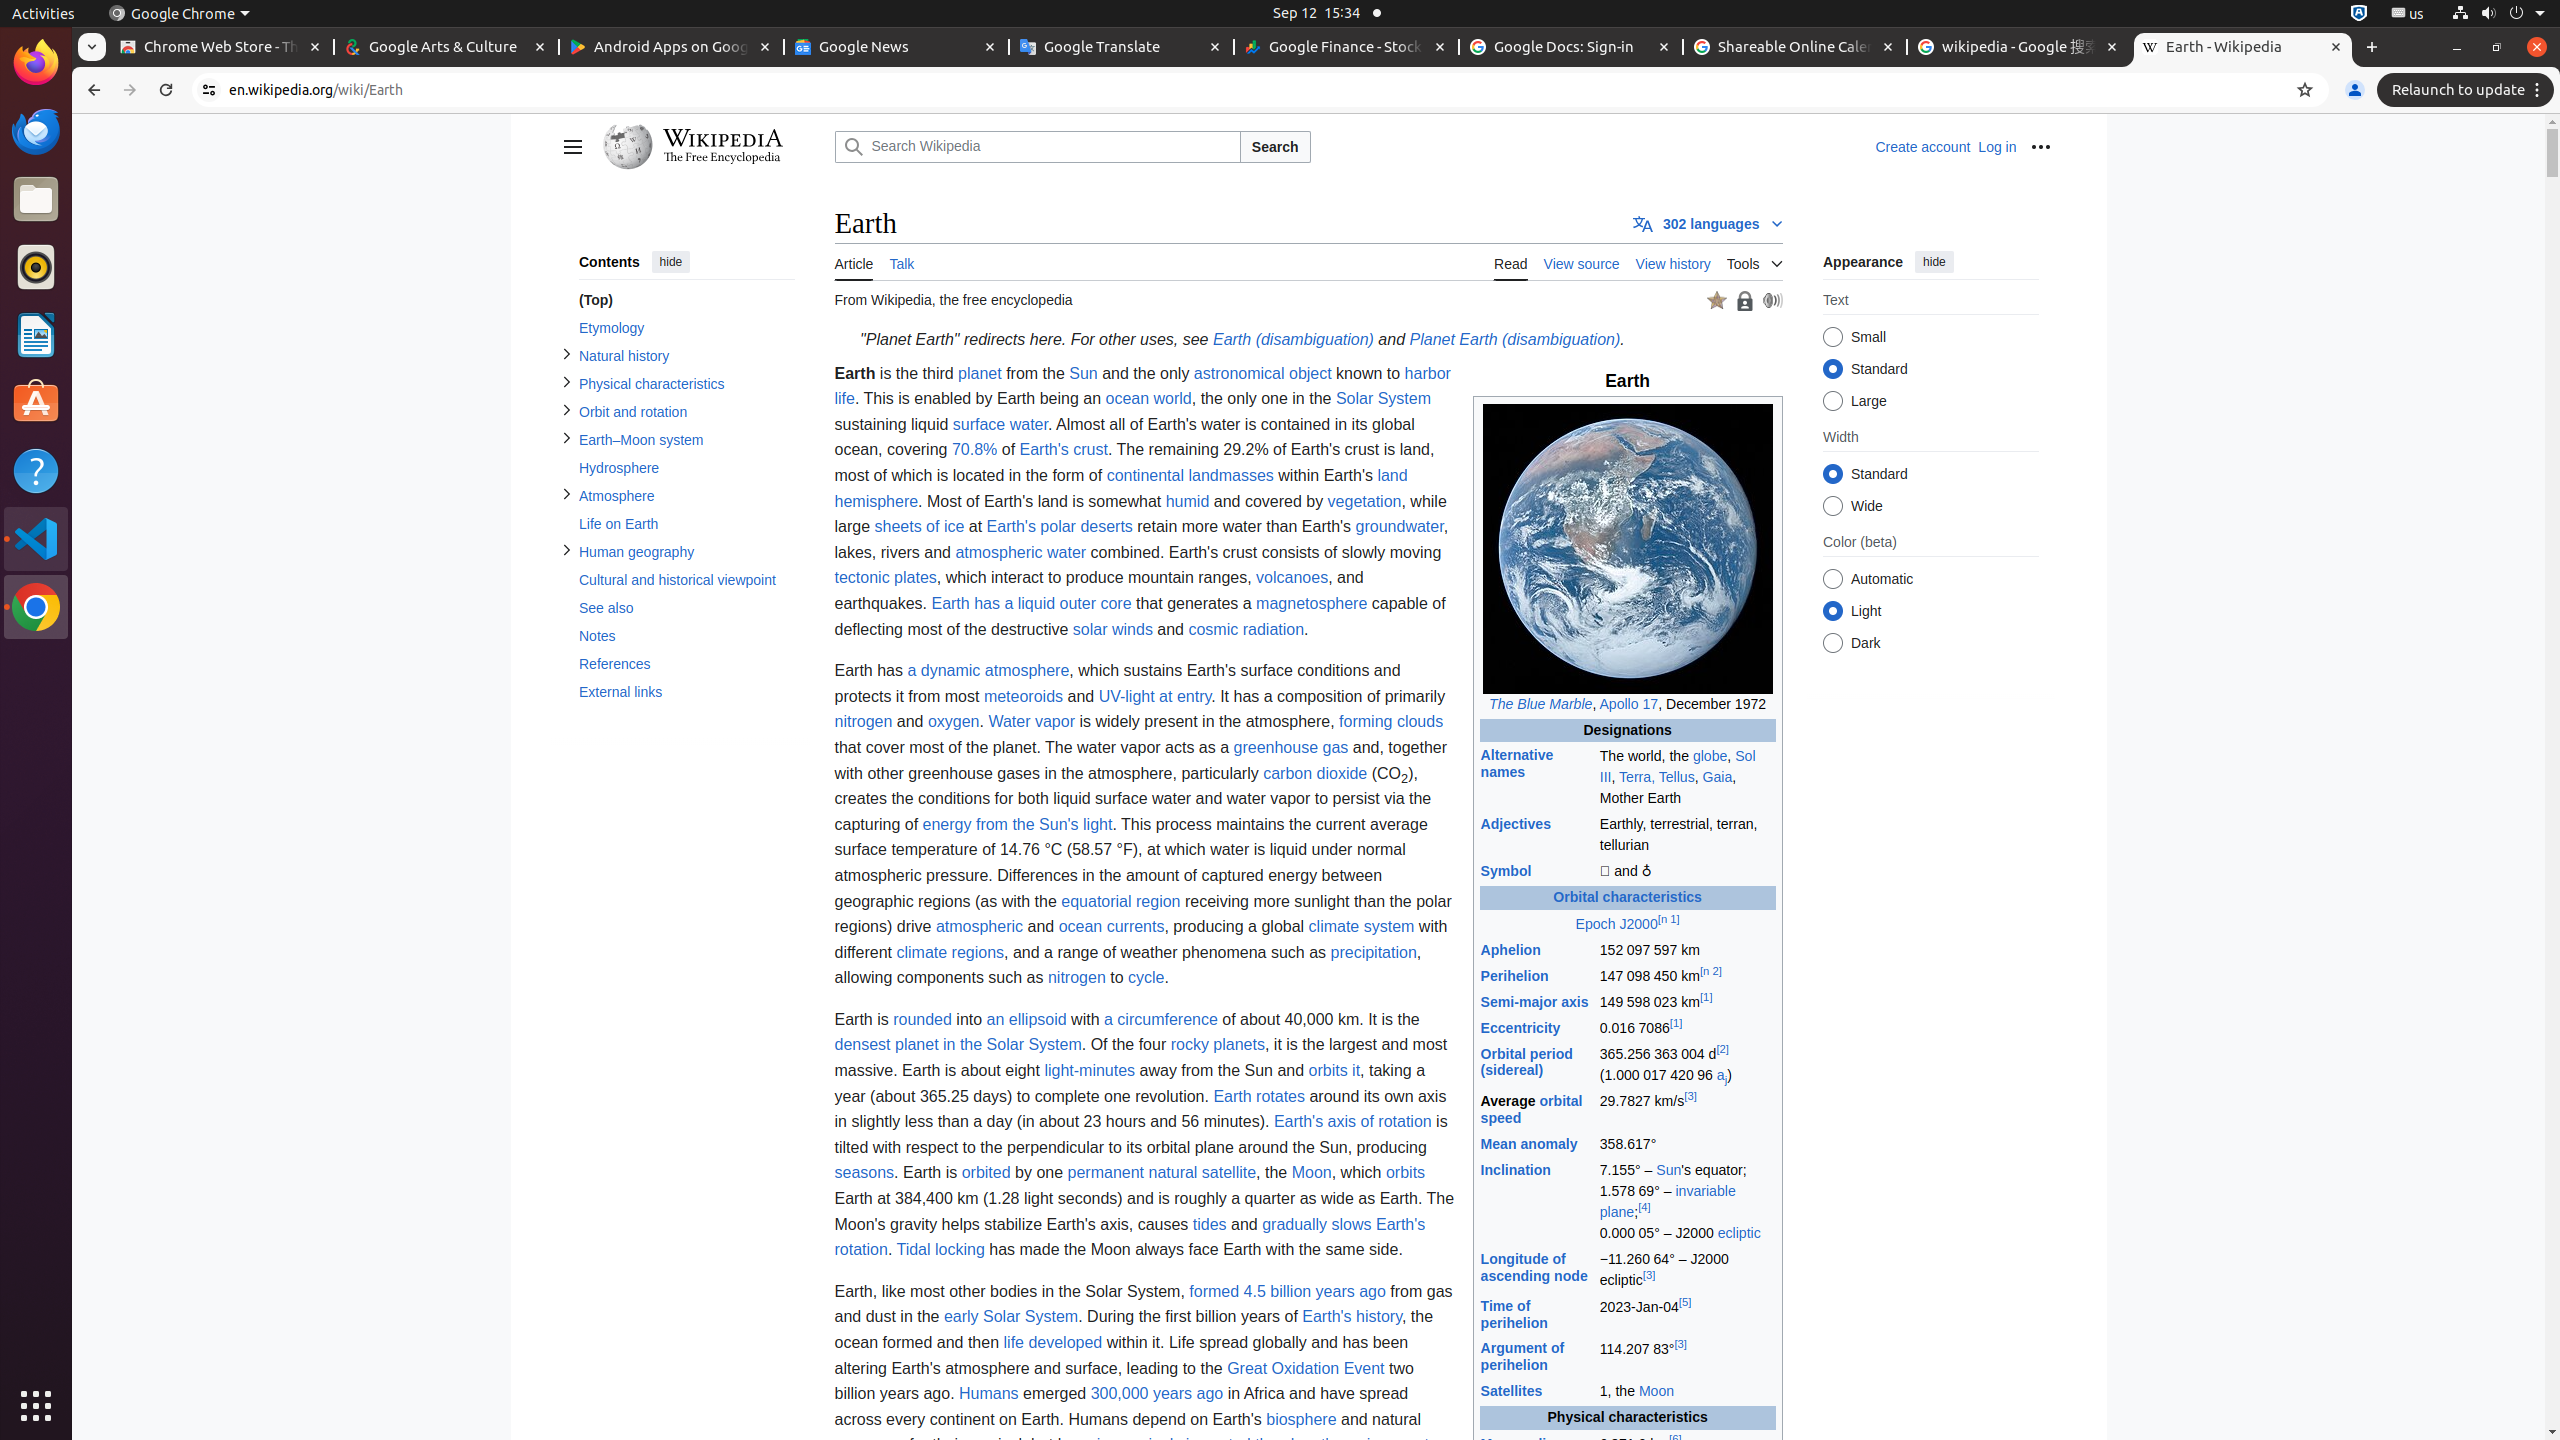  I want to click on climate system, so click(1362, 926).